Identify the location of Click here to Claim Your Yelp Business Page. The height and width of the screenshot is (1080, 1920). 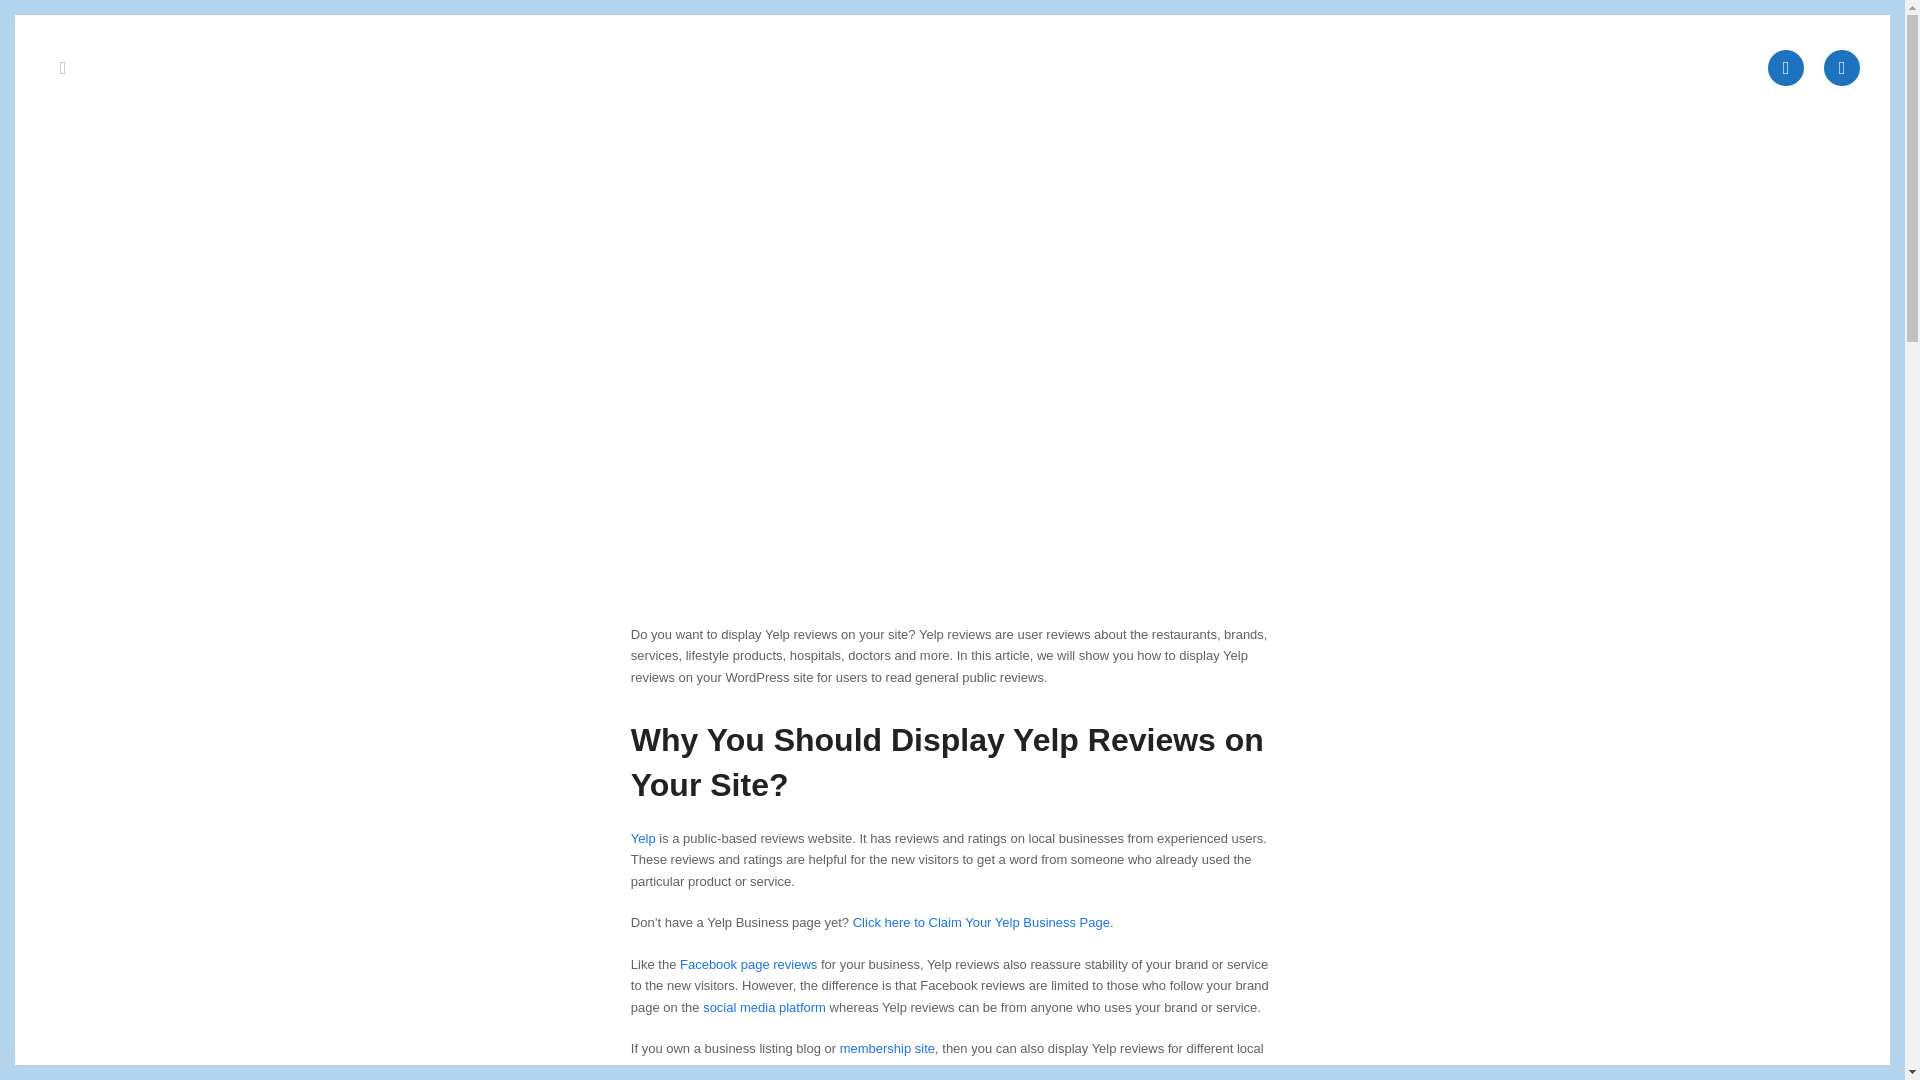
(980, 922).